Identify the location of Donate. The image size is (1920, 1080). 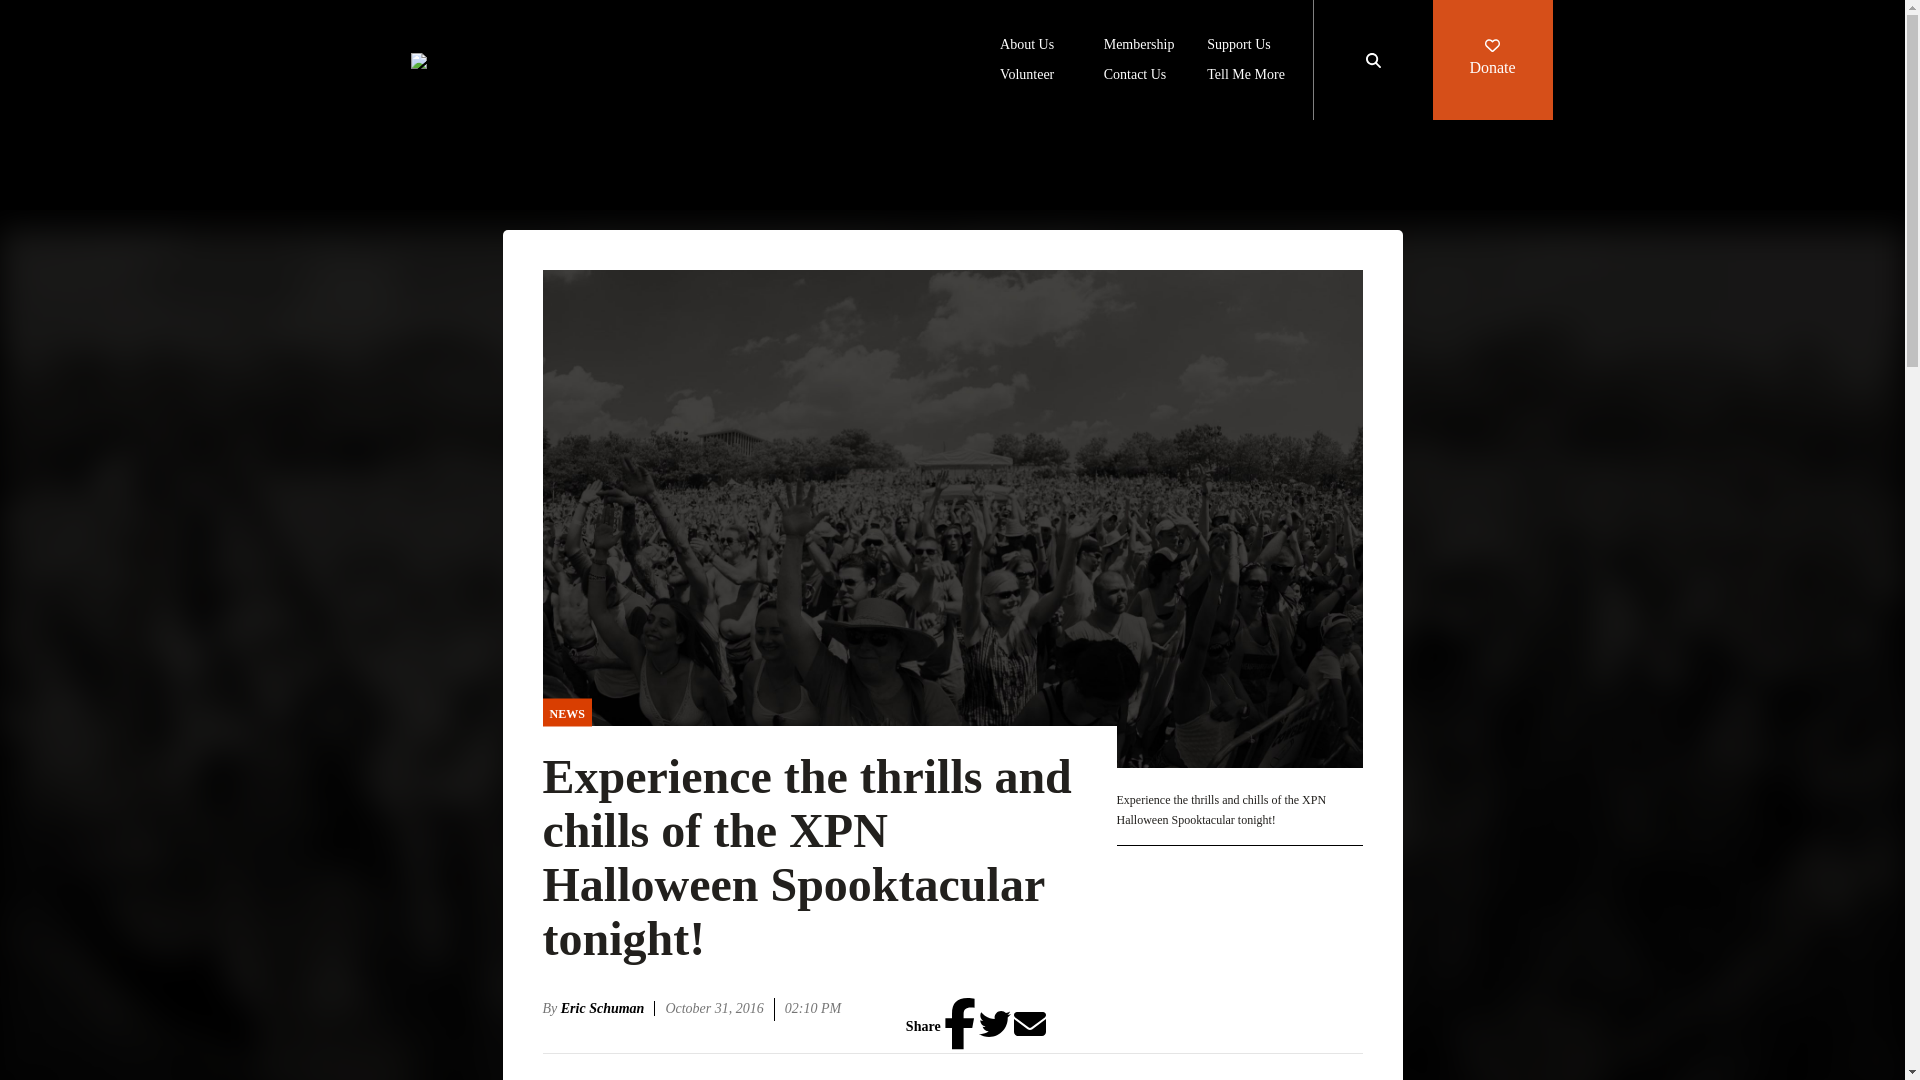
(1492, 60).